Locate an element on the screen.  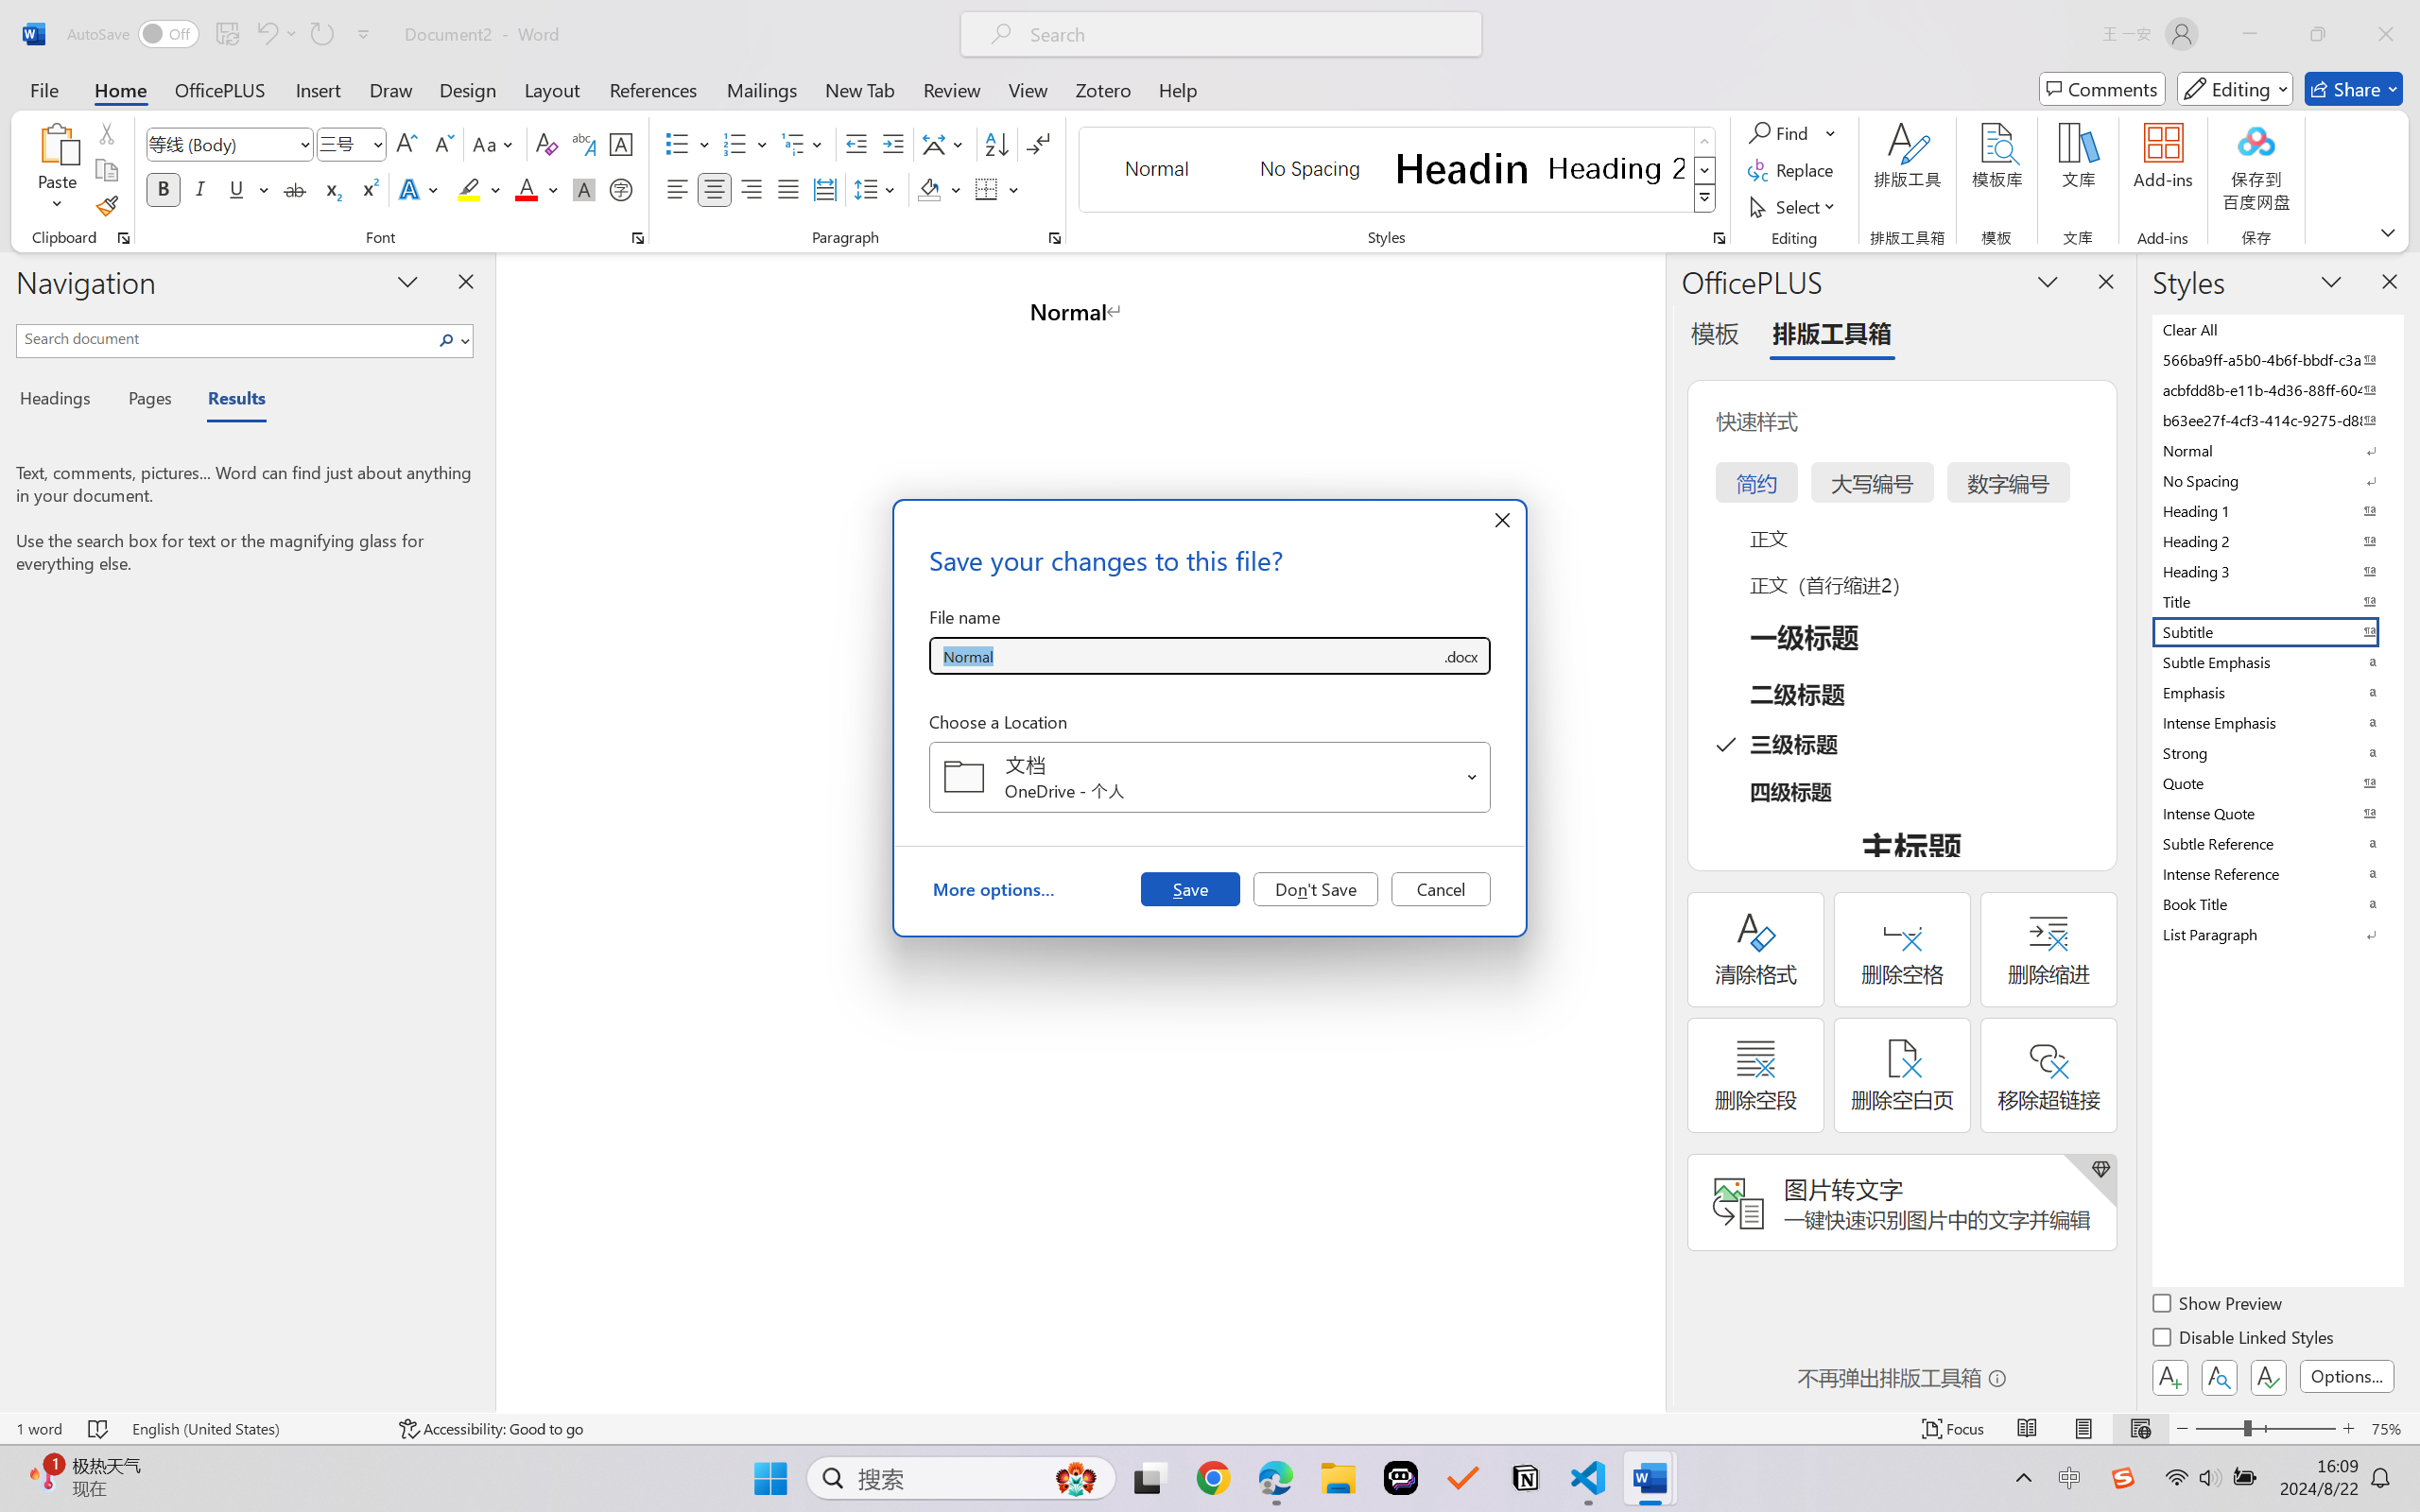
Heading 1 is located at coordinates (1462, 168).